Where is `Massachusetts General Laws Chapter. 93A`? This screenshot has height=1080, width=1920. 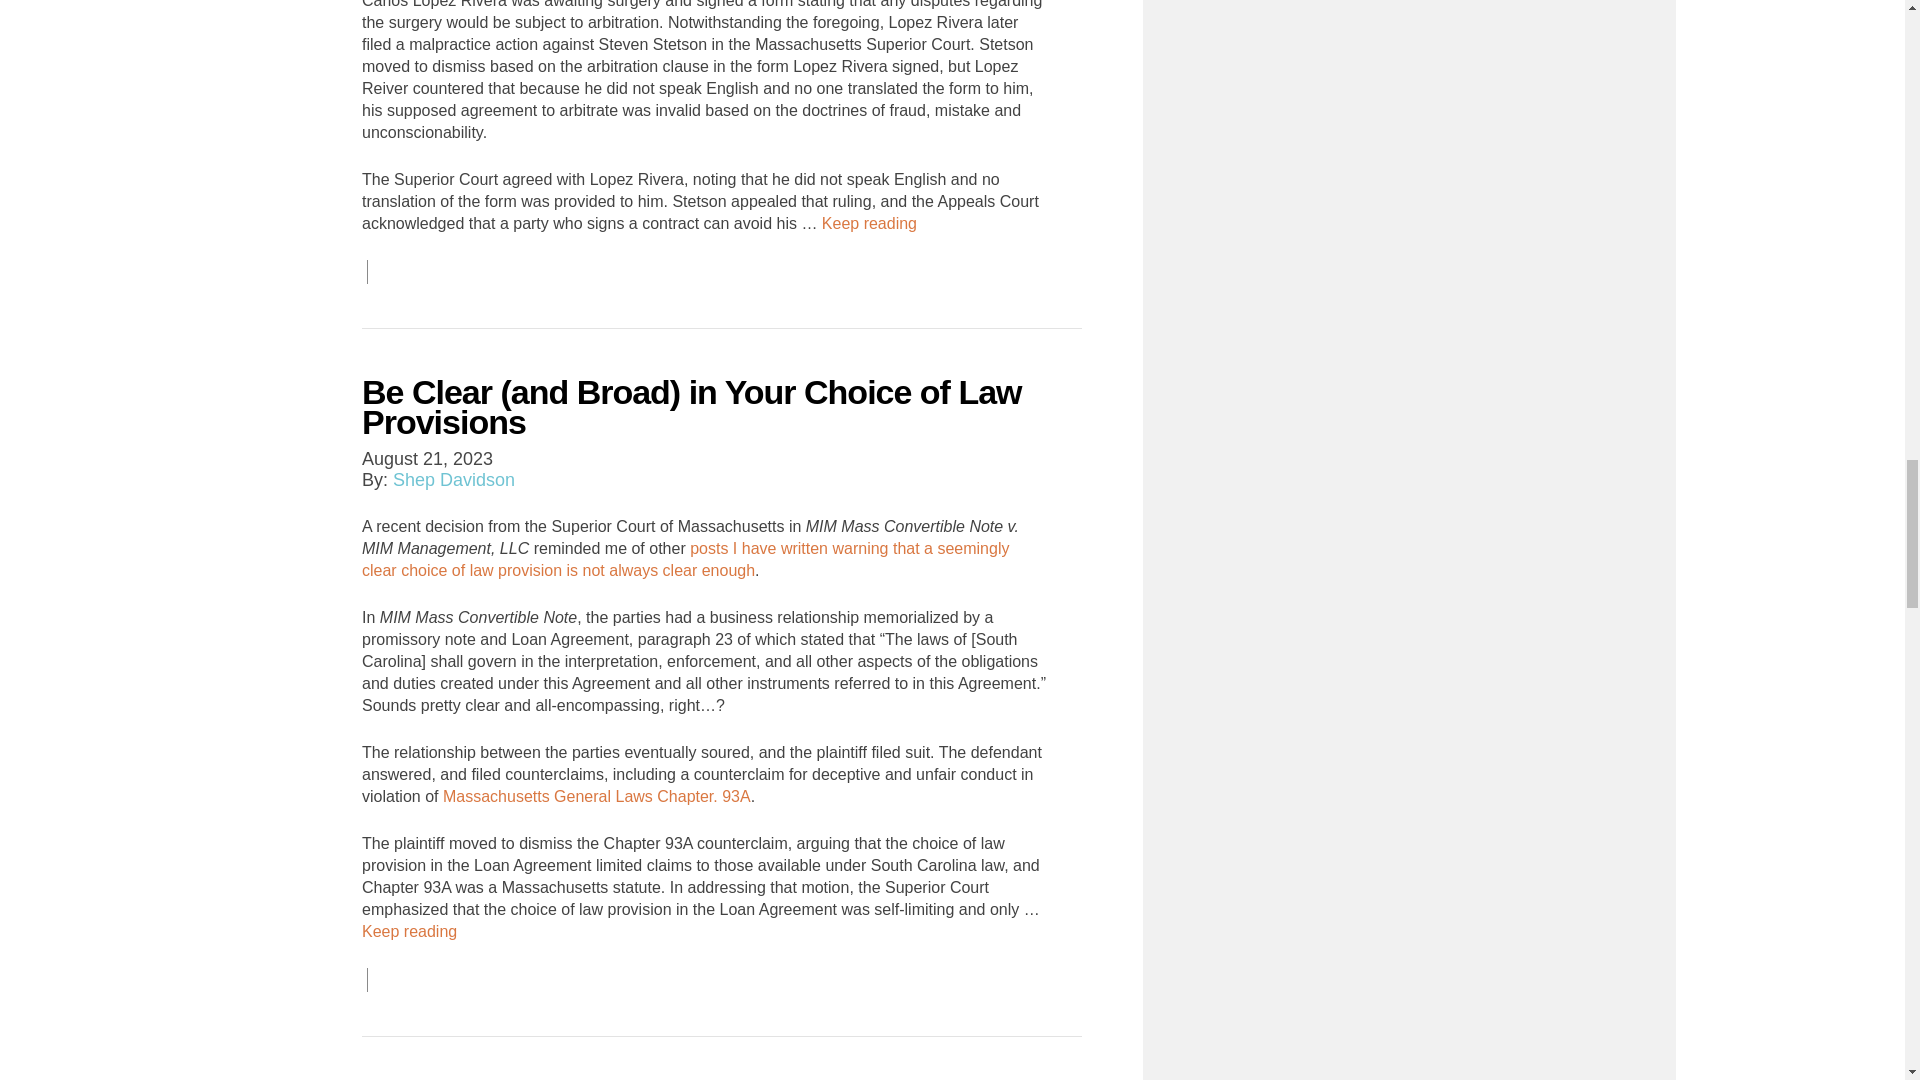
Massachusetts General Laws Chapter. 93A is located at coordinates (596, 797).